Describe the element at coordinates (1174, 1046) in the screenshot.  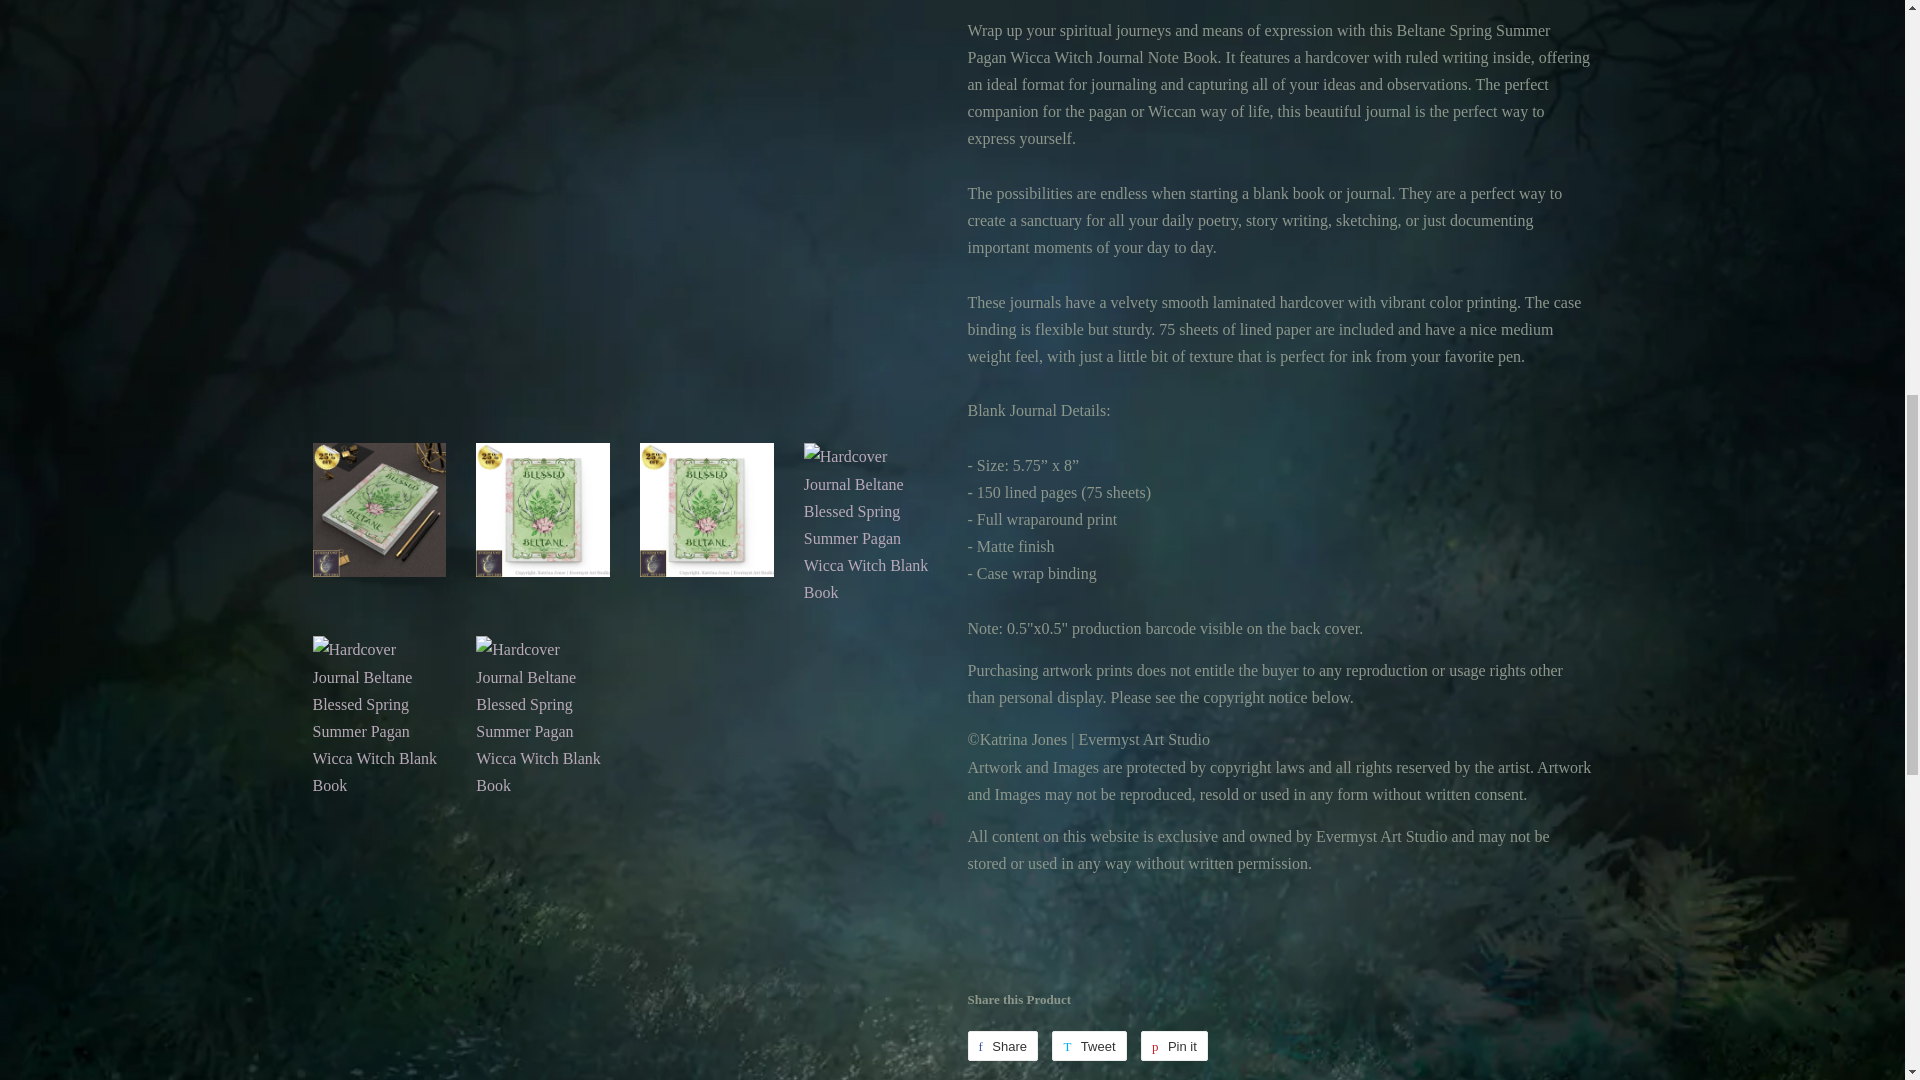
I see `Pin on Pinterest` at that location.